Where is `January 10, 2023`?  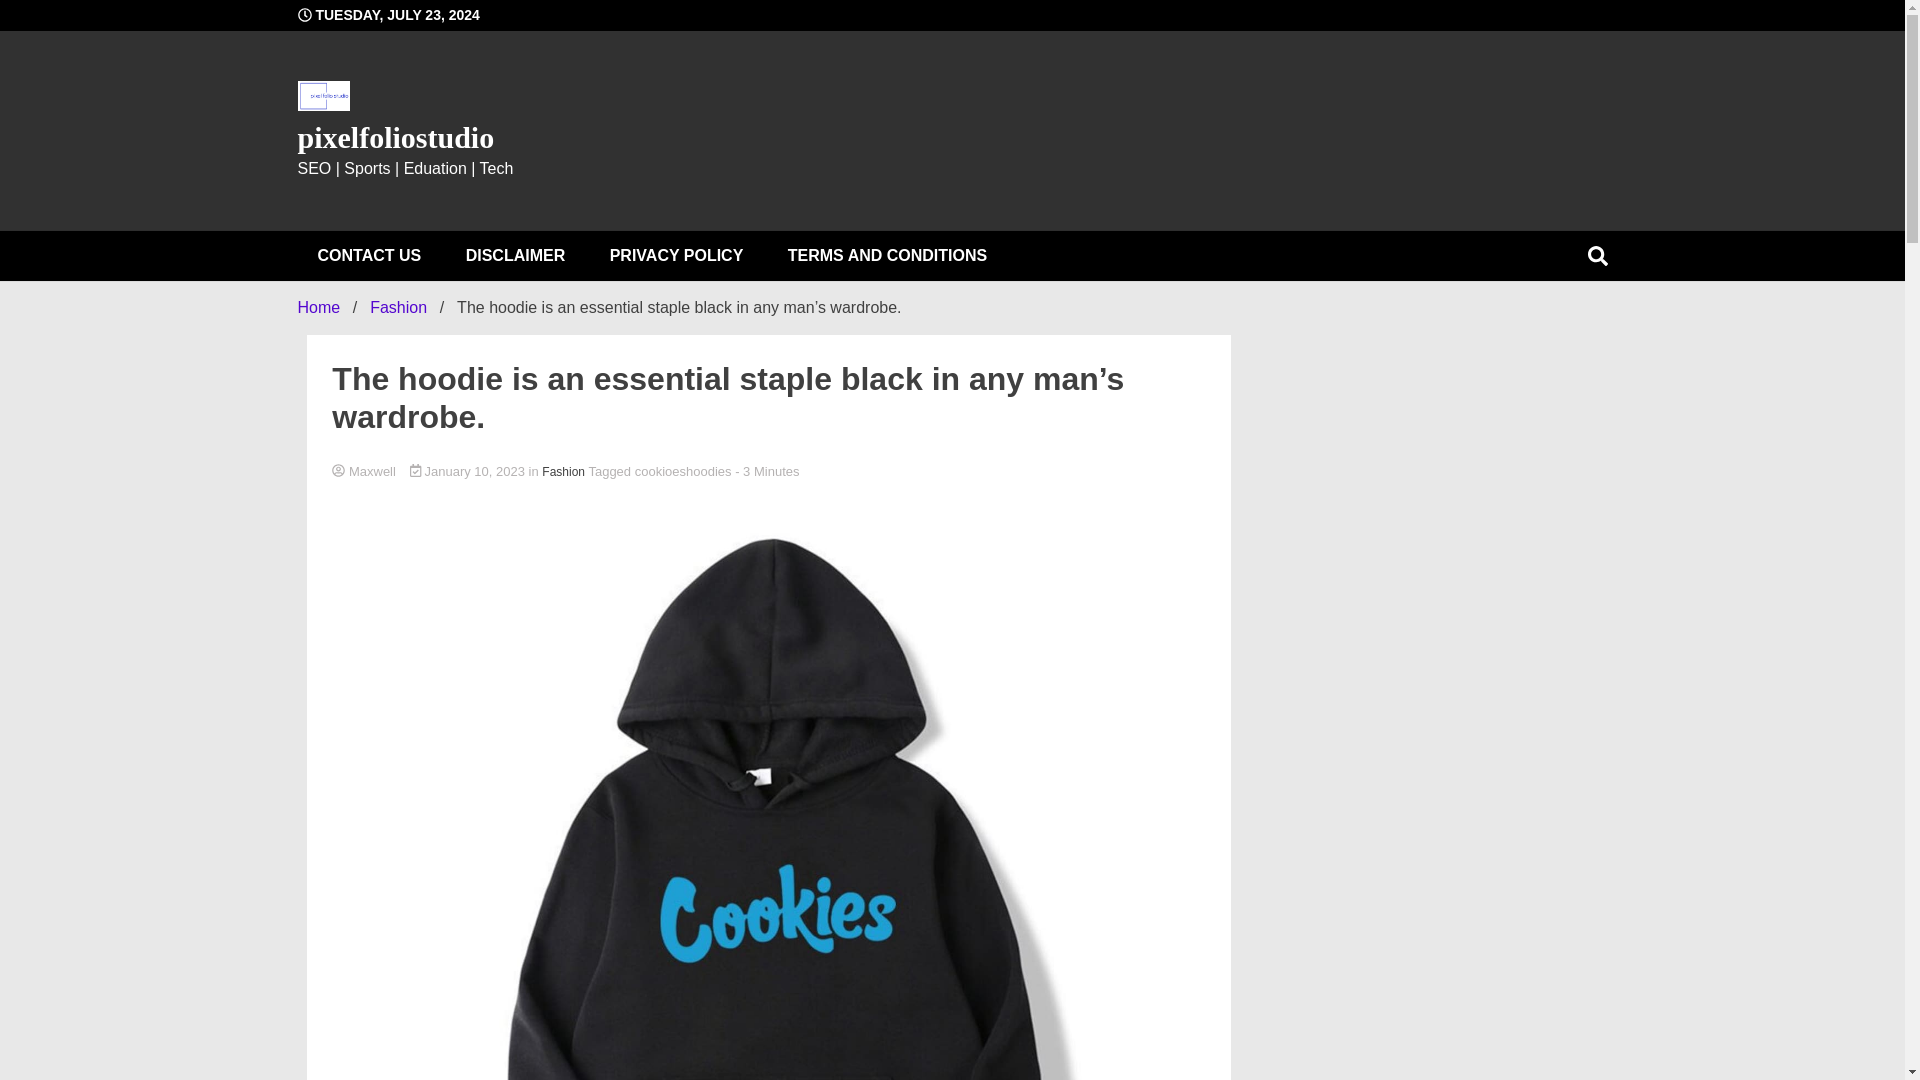
January 10, 2023 is located at coordinates (470, 472).